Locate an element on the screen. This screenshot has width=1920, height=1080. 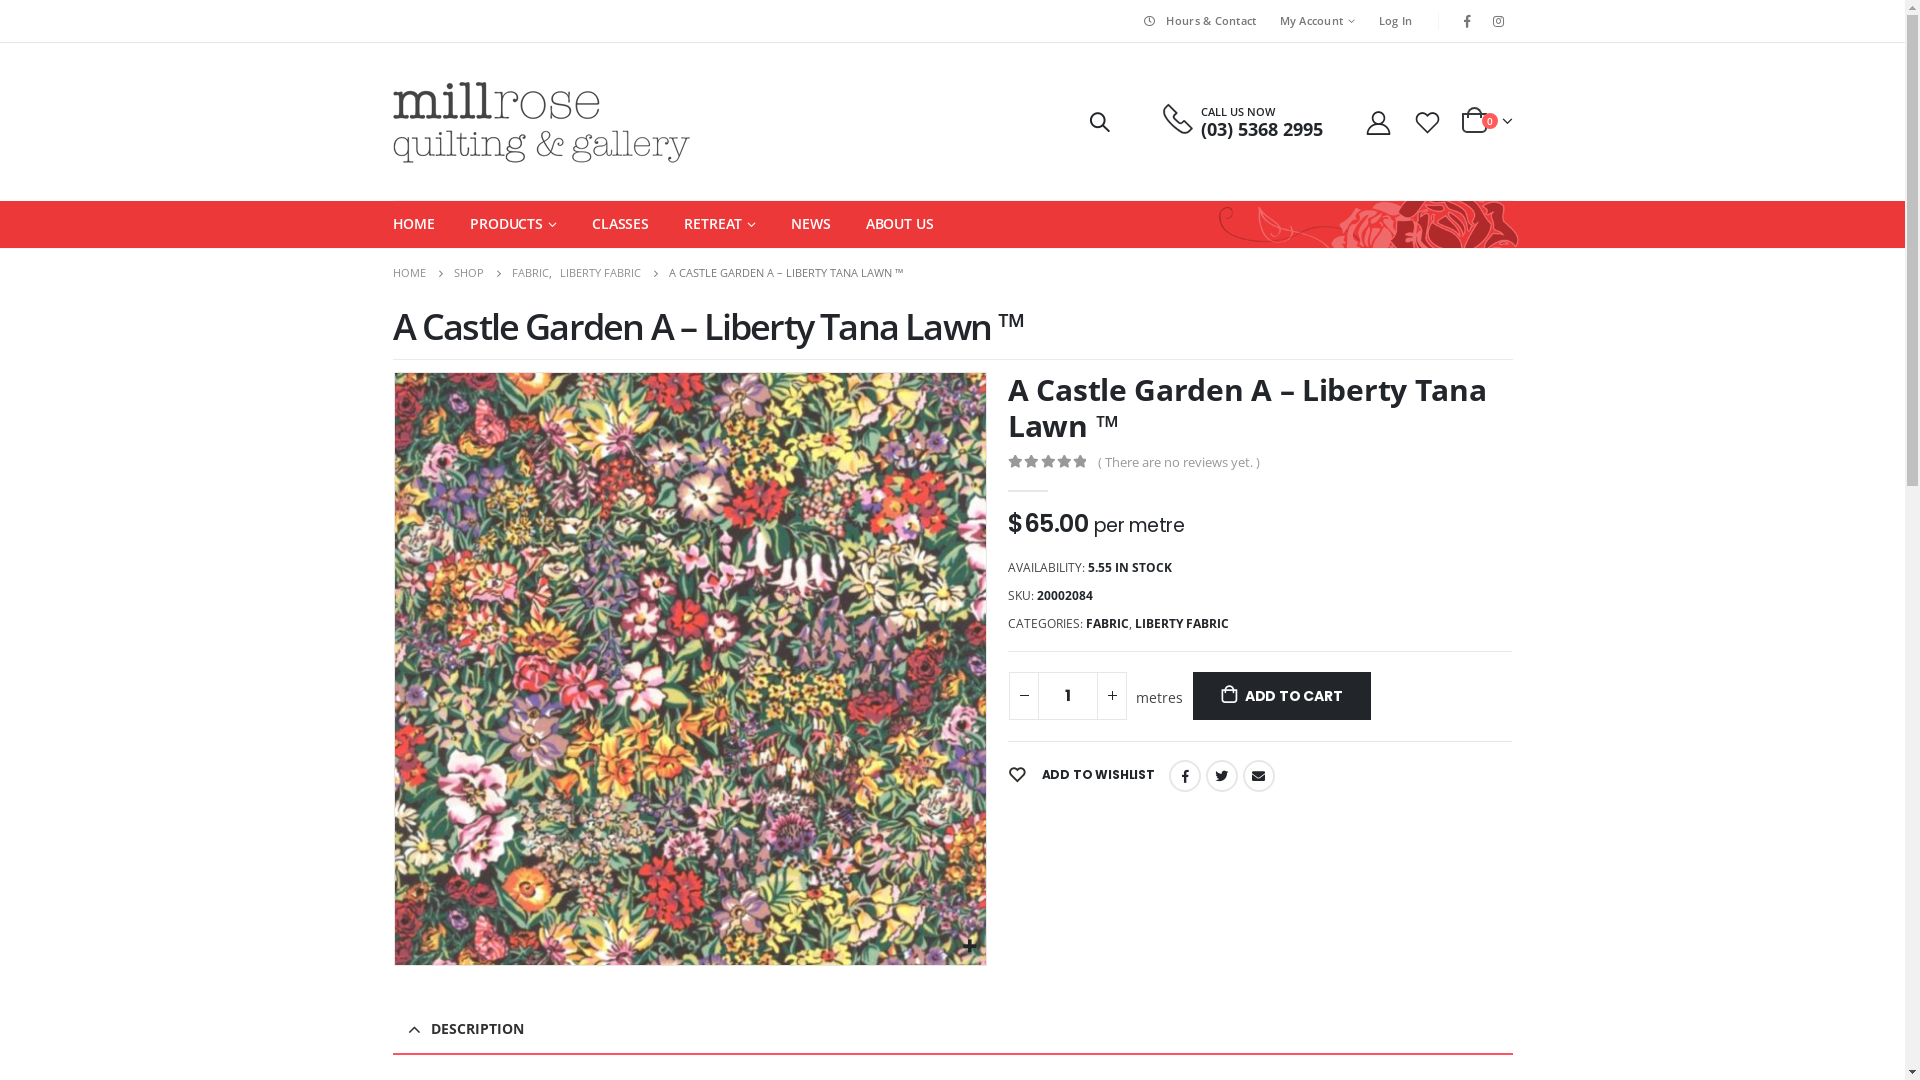
CLASSES is located at coordinates (620, 224).